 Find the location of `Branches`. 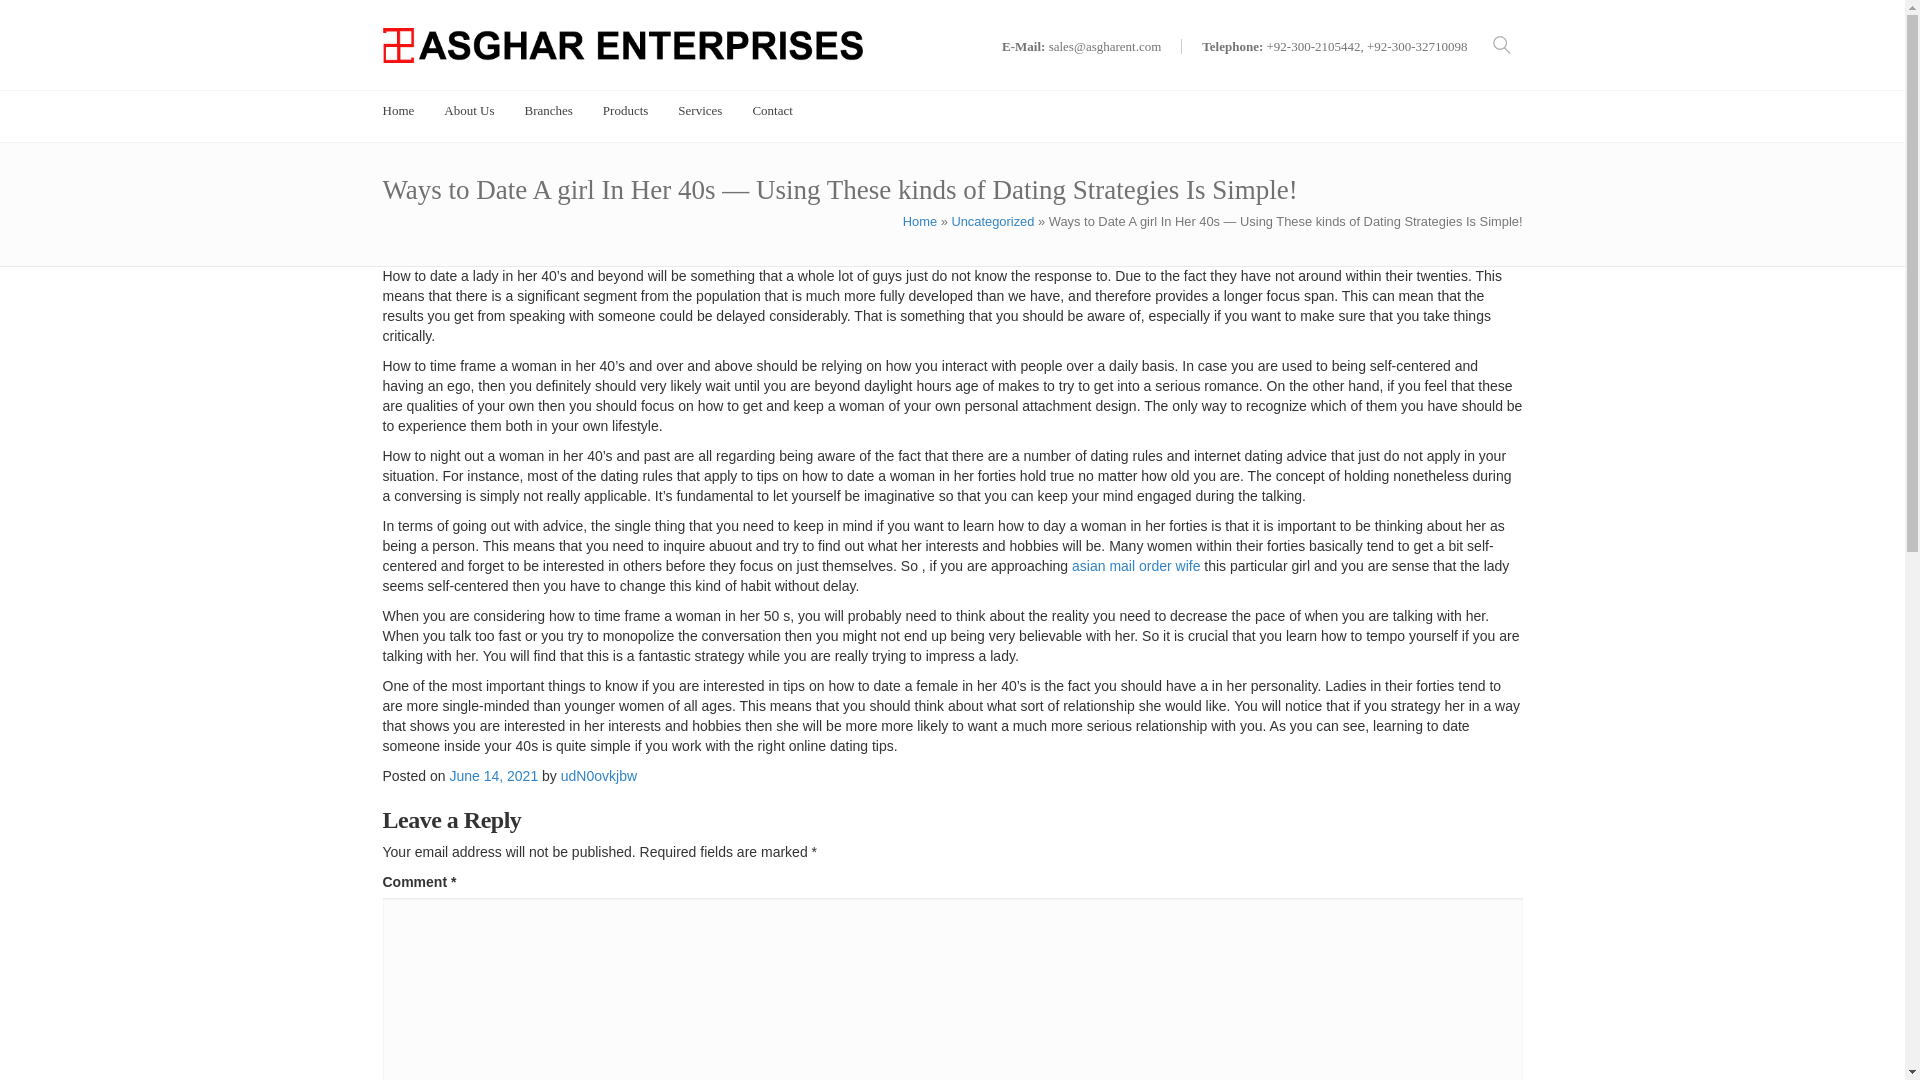

Branches is located at coordinates (548, 110).